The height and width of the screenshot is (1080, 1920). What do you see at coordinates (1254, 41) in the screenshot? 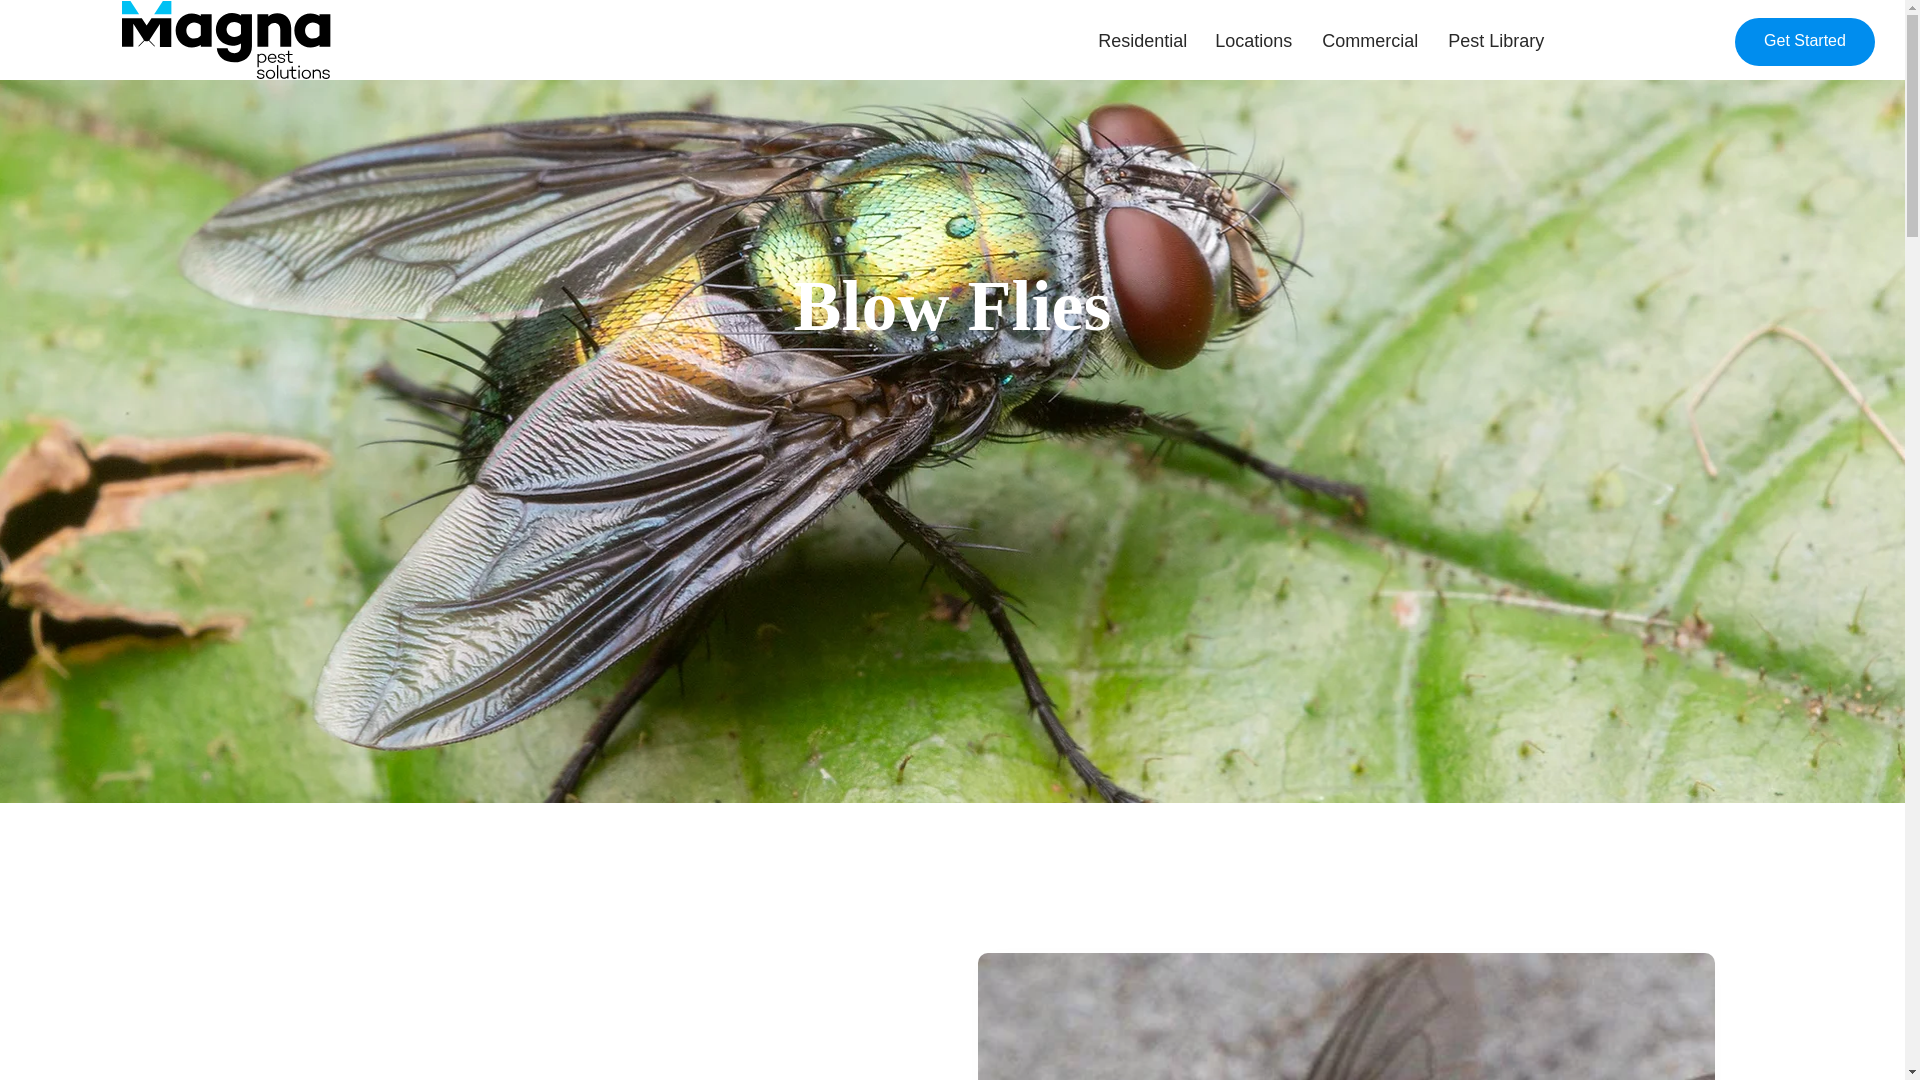
I see `Locations` at bounding box center [1254, 41].